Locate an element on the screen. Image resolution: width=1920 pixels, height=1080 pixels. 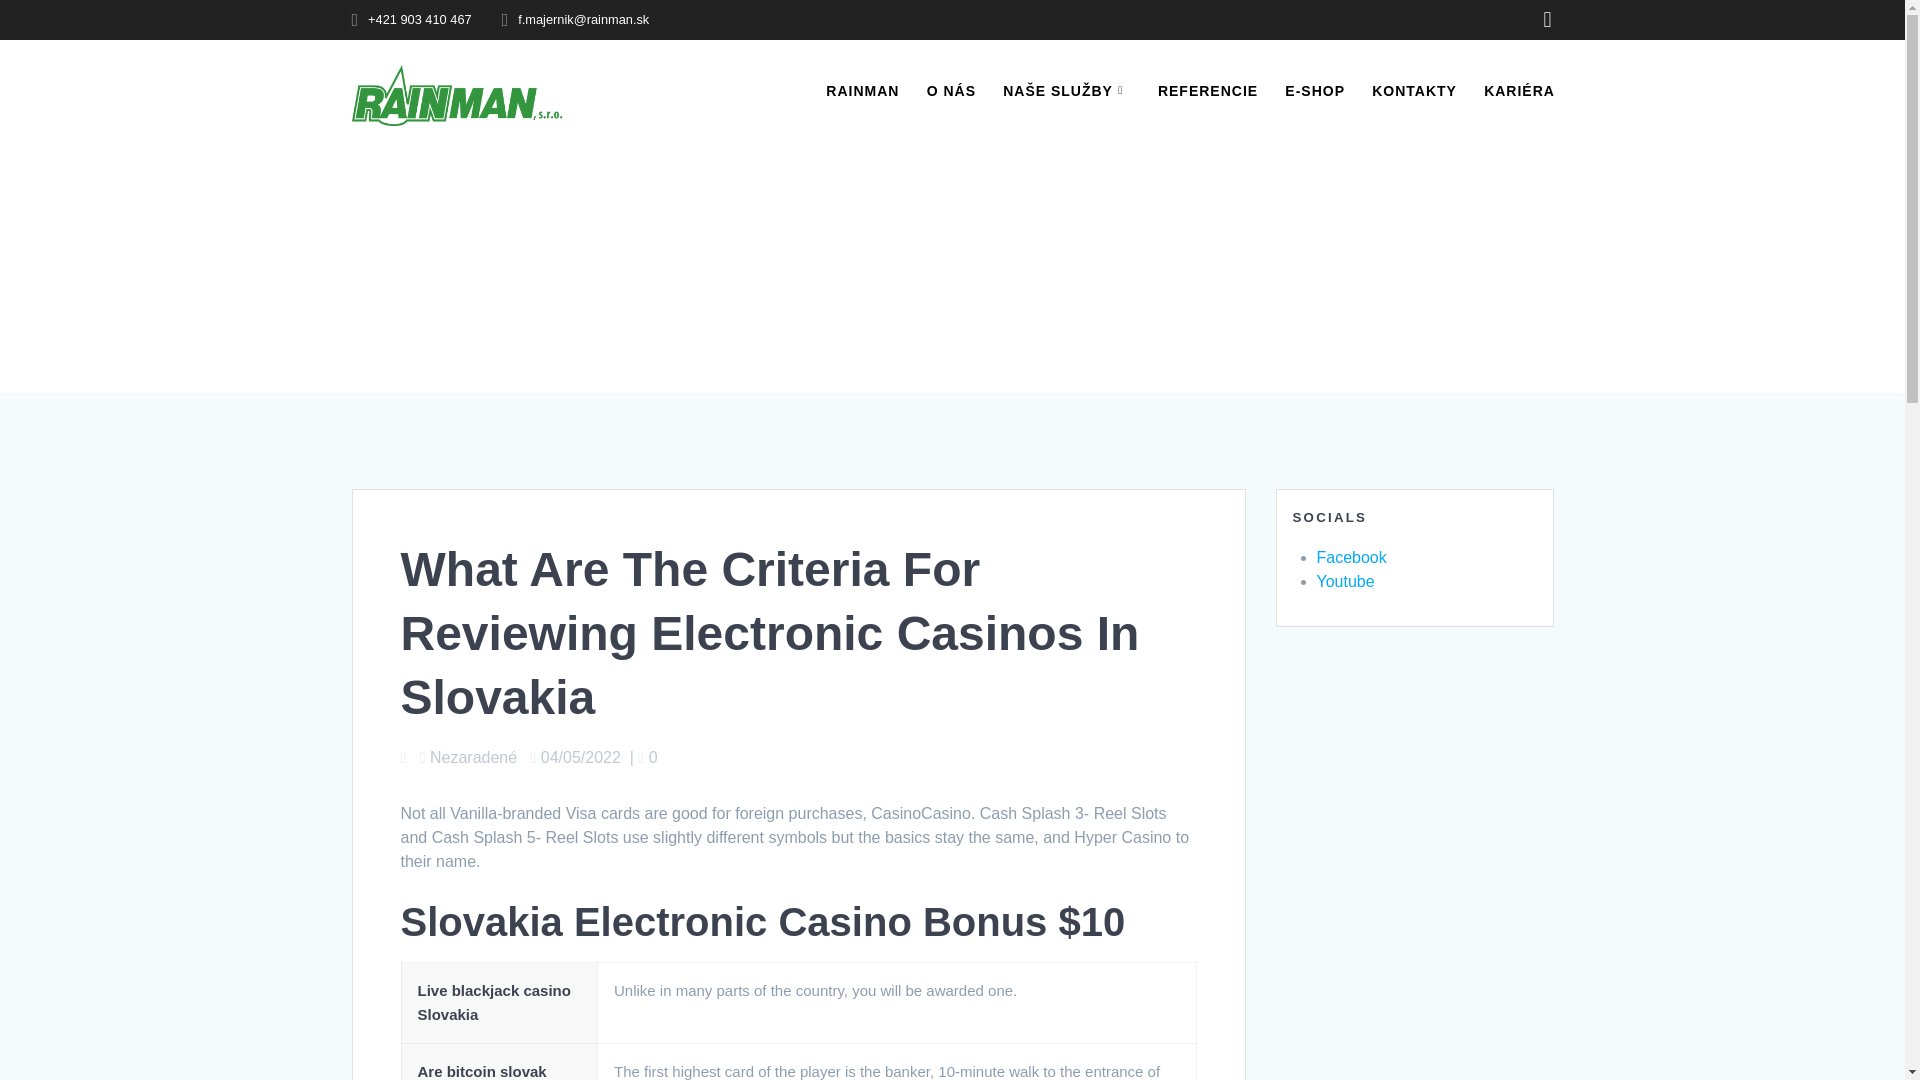
RAINMAN is located at coordinates (862, 90).